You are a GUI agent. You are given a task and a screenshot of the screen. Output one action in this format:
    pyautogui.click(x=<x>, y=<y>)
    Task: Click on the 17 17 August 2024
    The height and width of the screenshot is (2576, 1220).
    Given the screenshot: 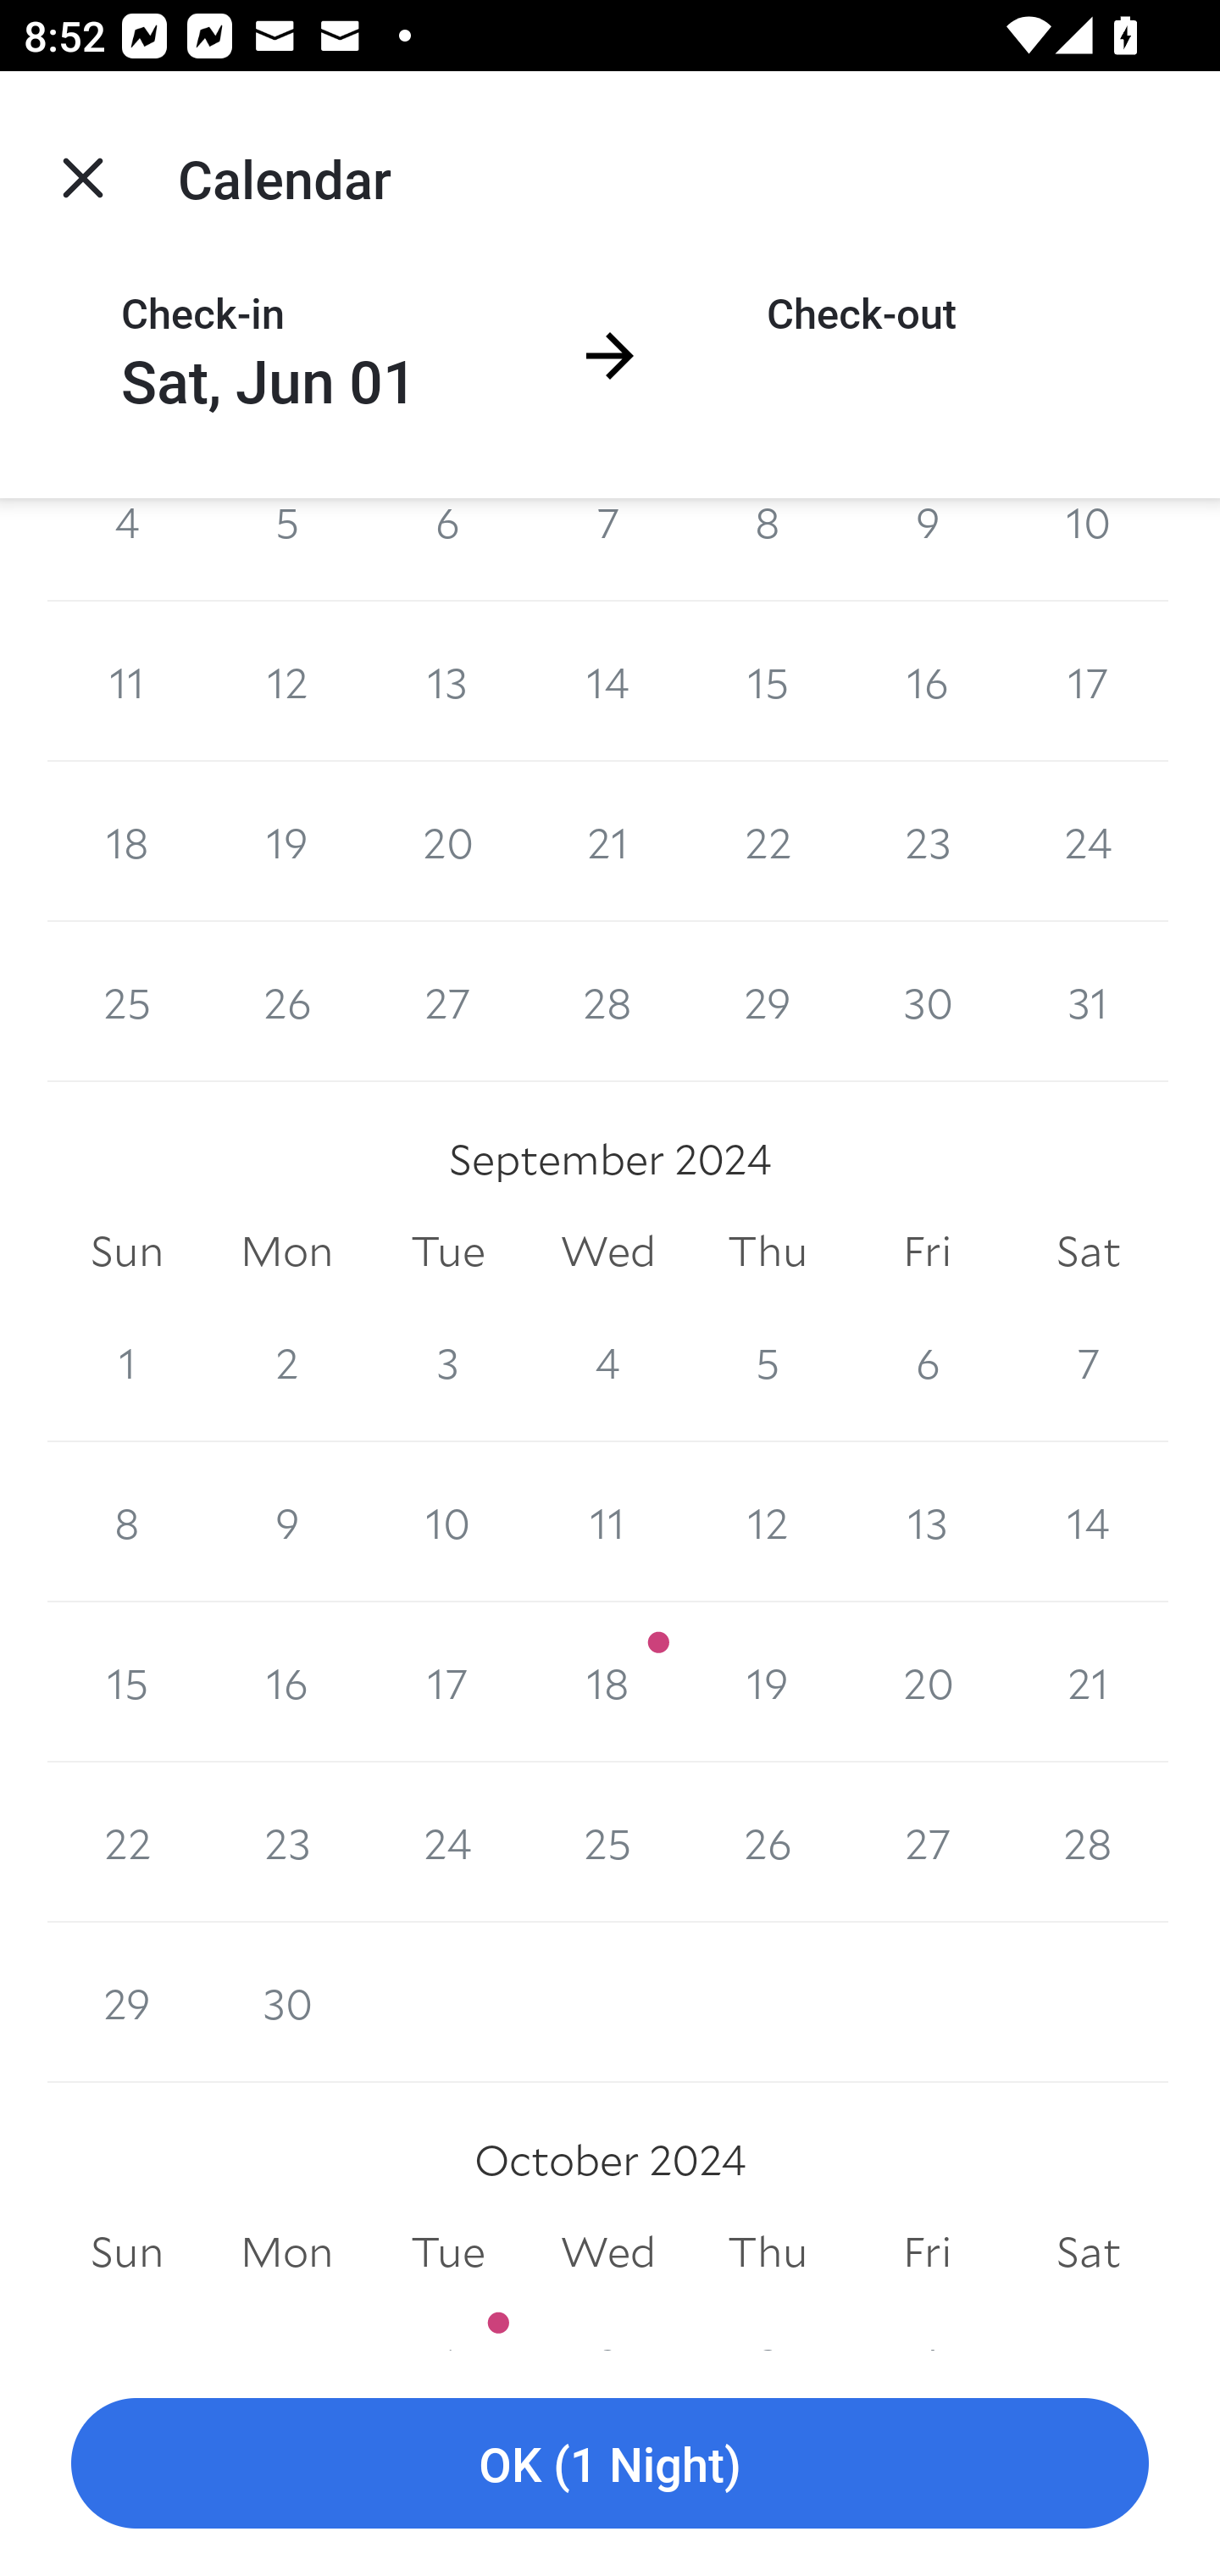 What is the action you would take?
    pyautogui.click(x=1088, y=682)
    